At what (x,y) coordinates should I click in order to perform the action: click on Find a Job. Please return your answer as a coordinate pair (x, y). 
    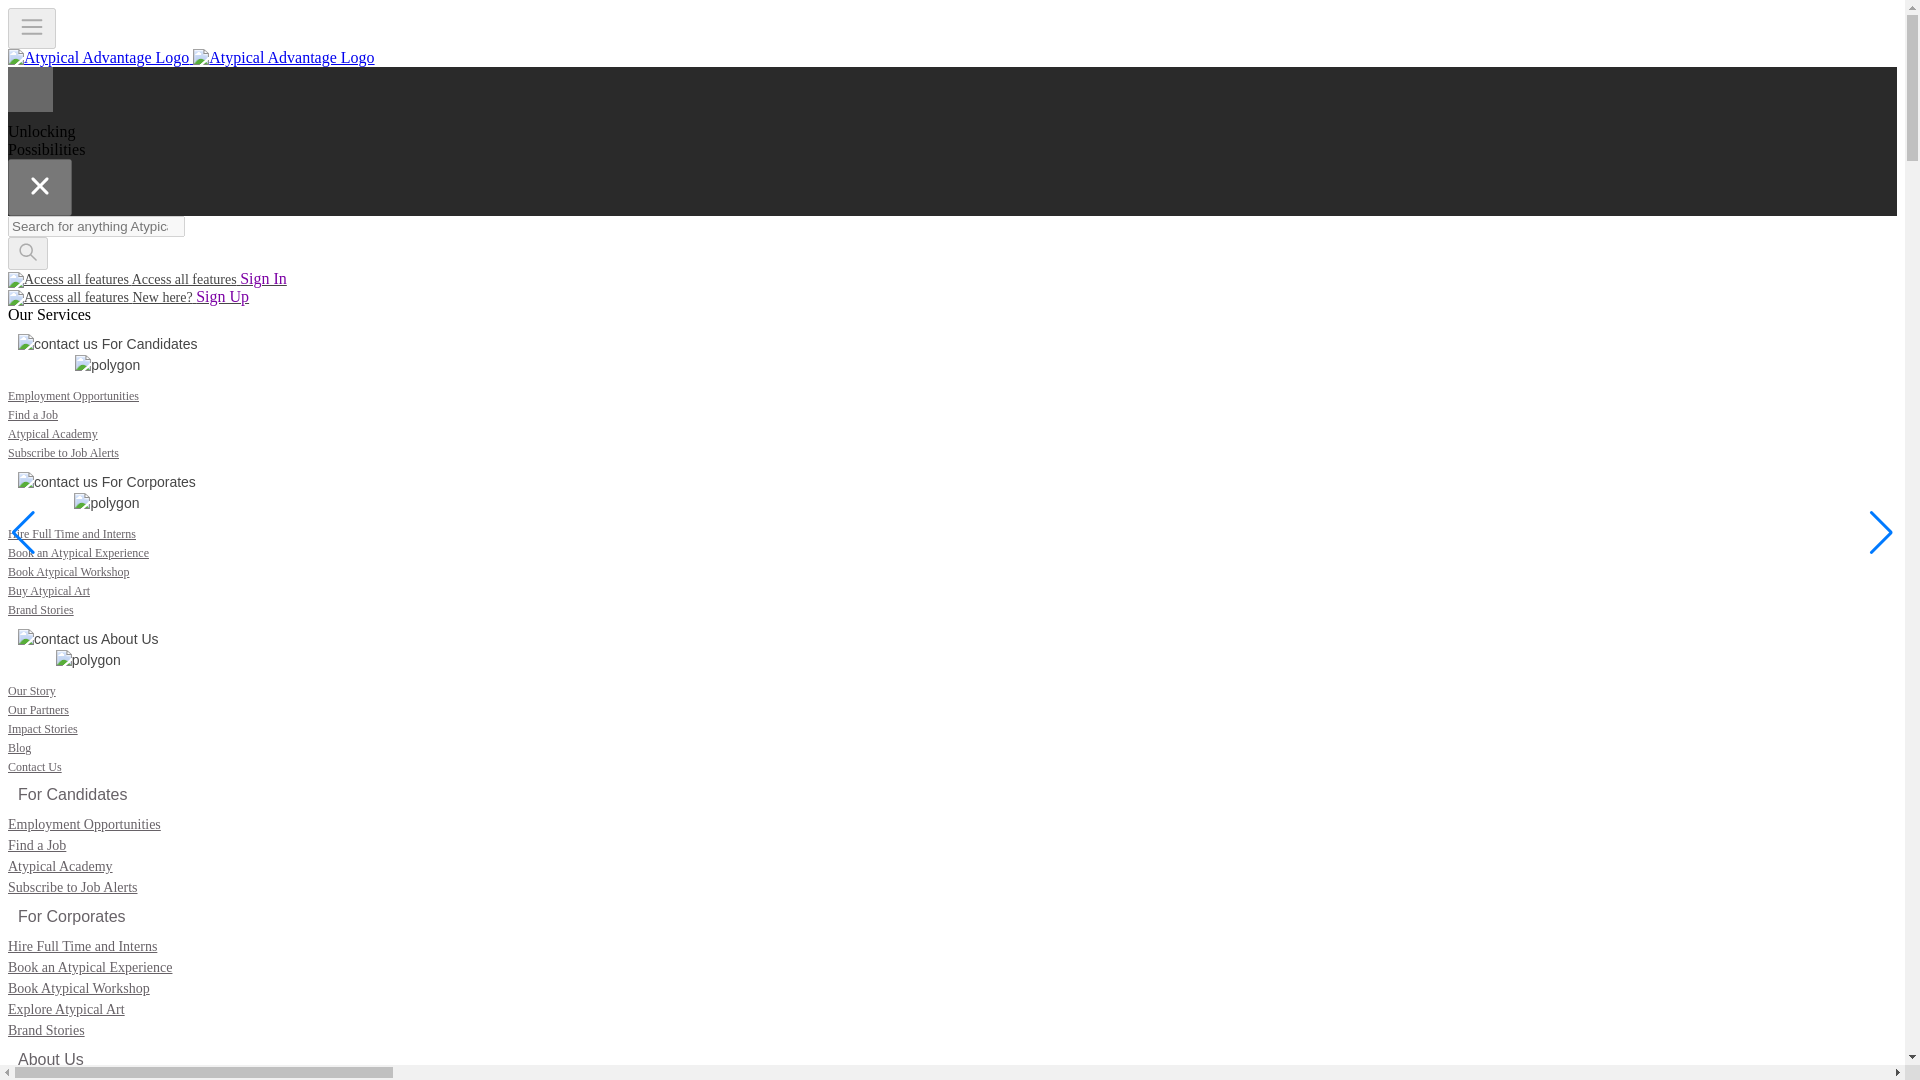
    Looking at the image, I should click on (36, 846).